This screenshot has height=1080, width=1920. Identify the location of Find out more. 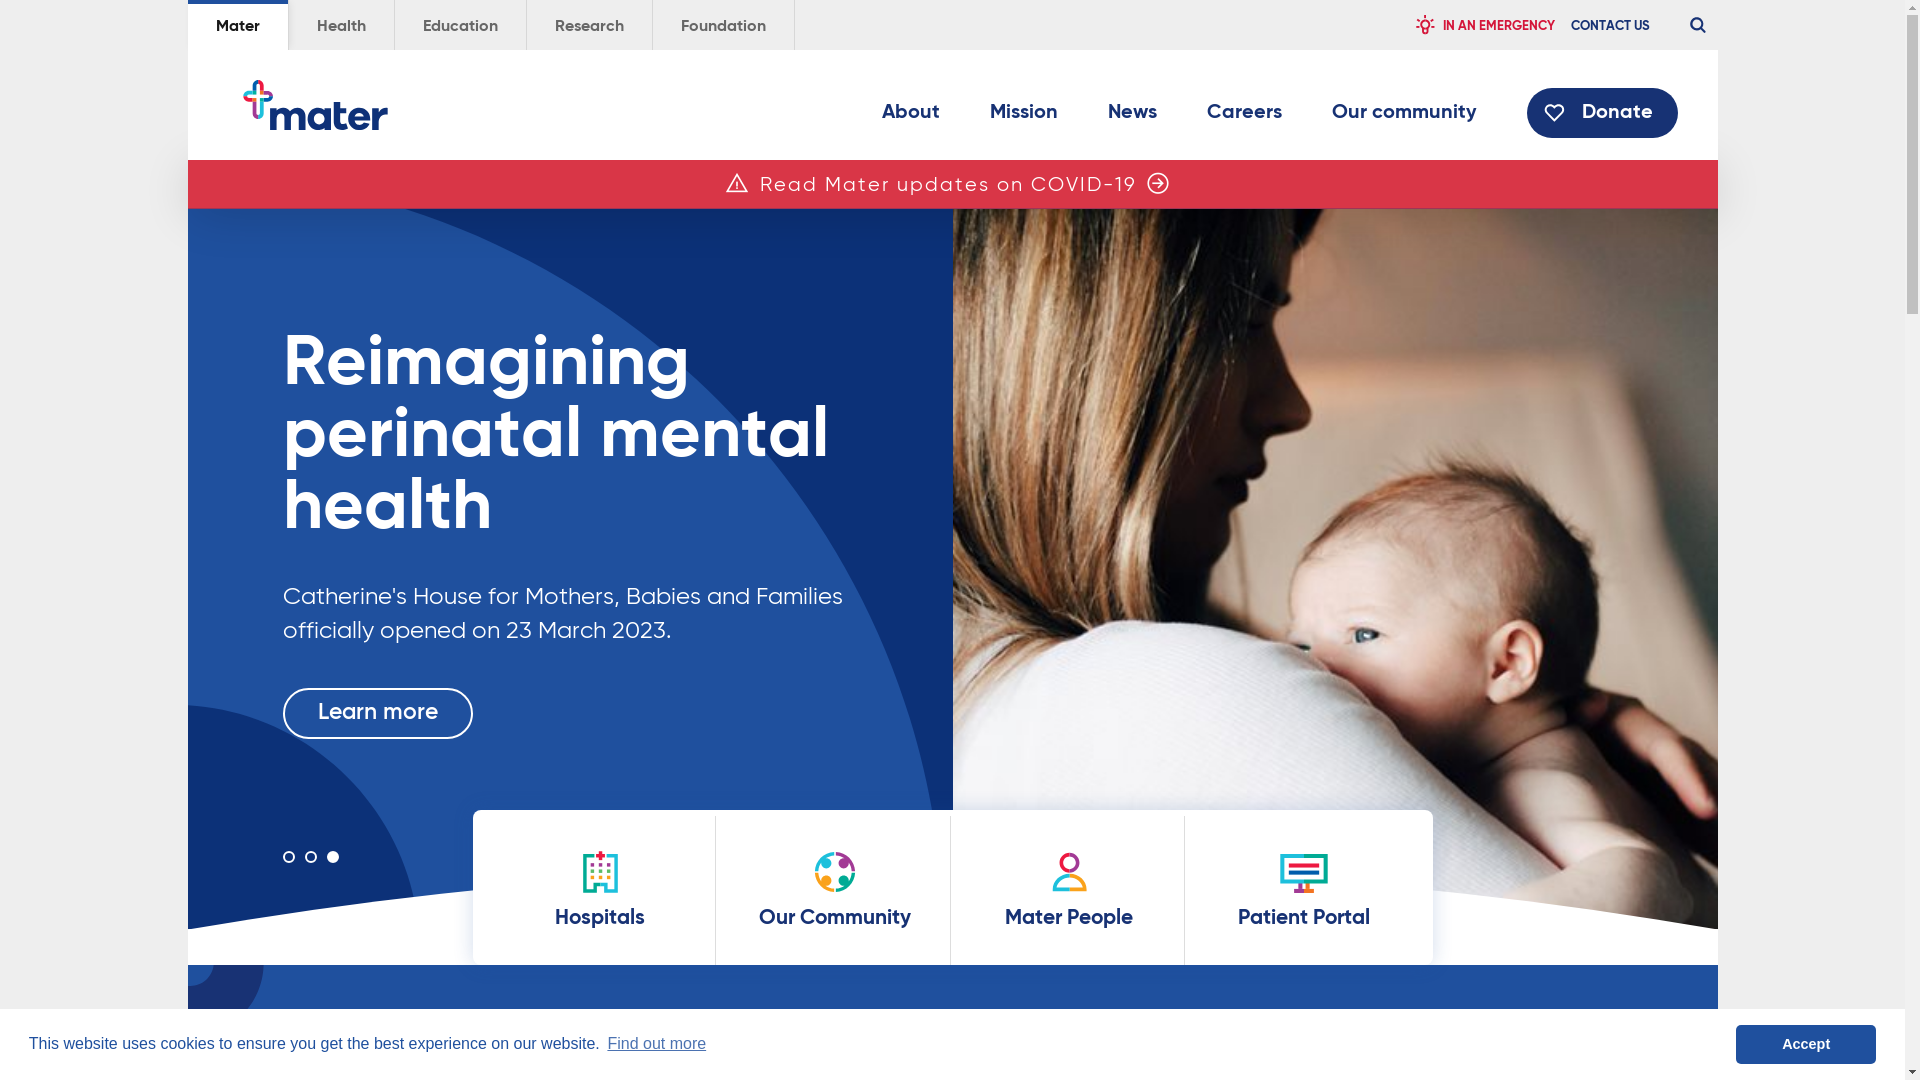
(656, 1044).